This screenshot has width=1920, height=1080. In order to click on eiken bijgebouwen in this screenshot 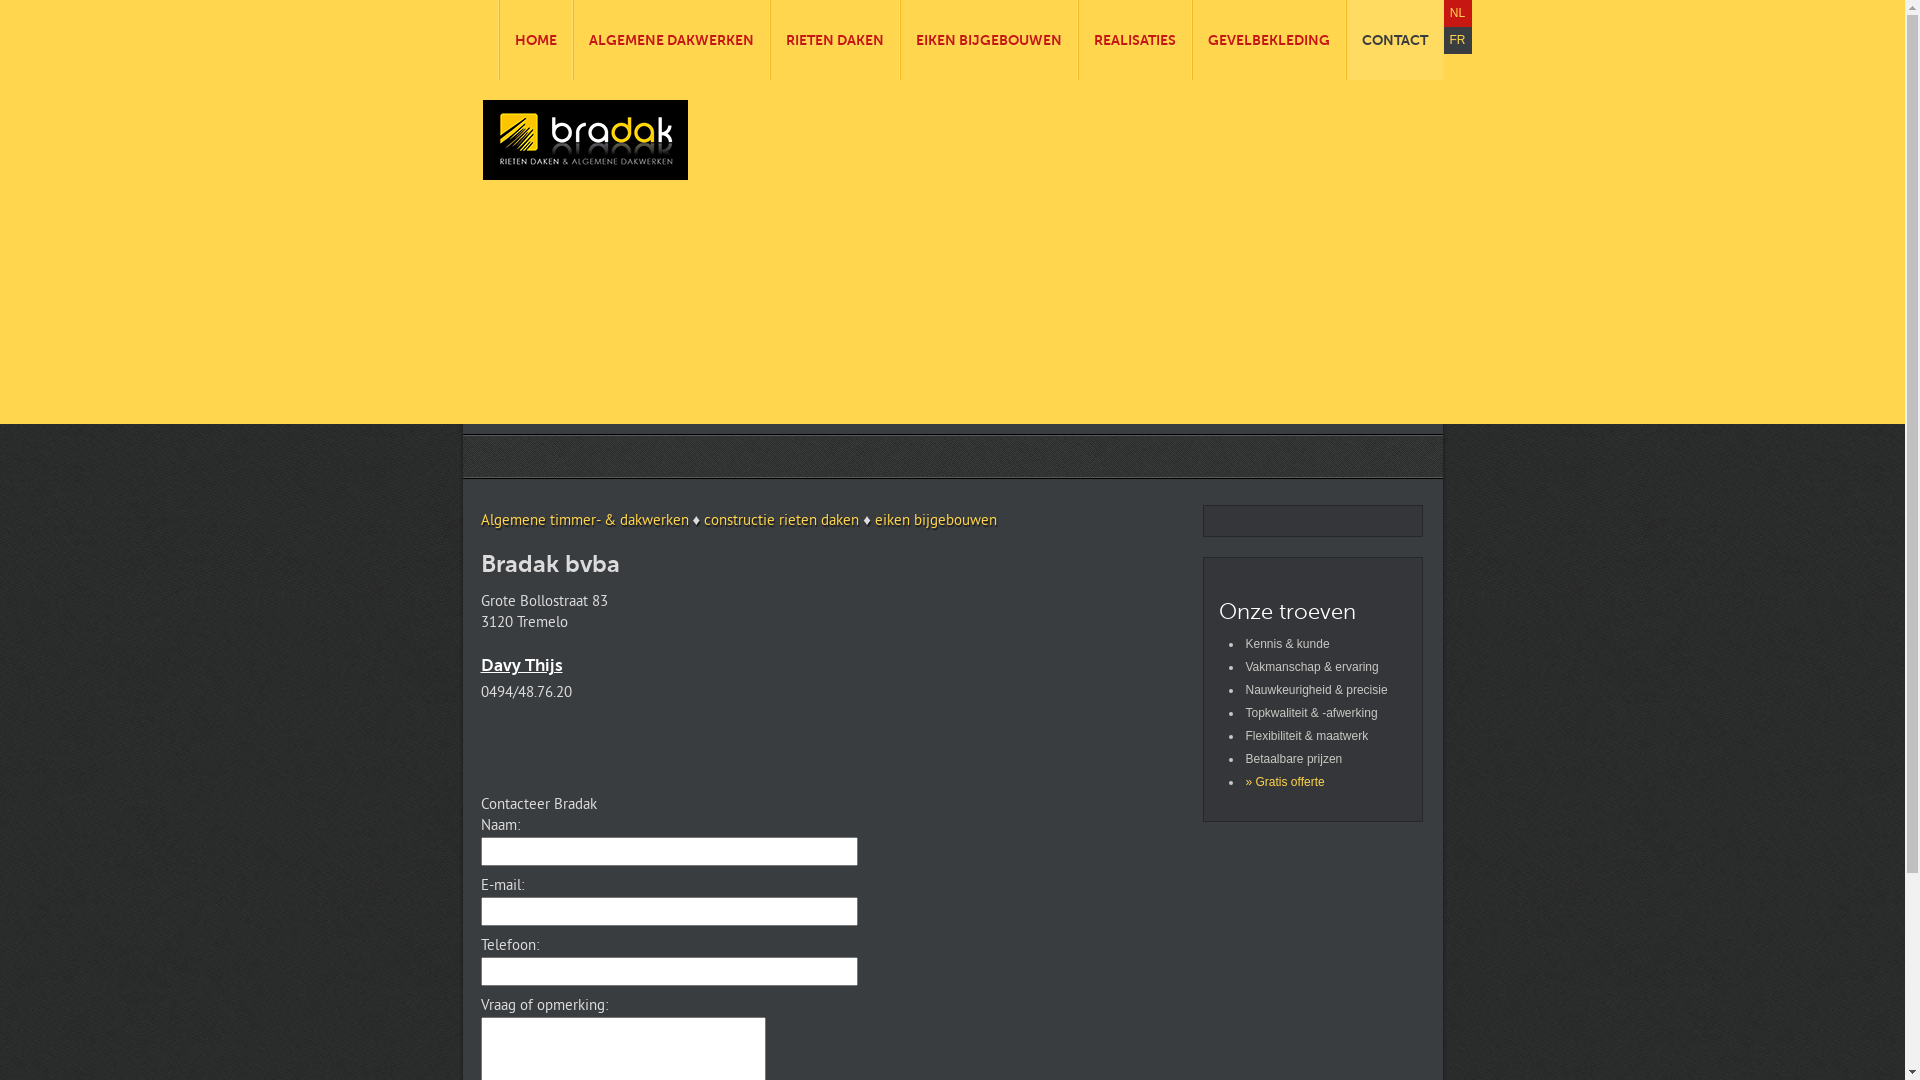, I will do `click(936, 522)`.